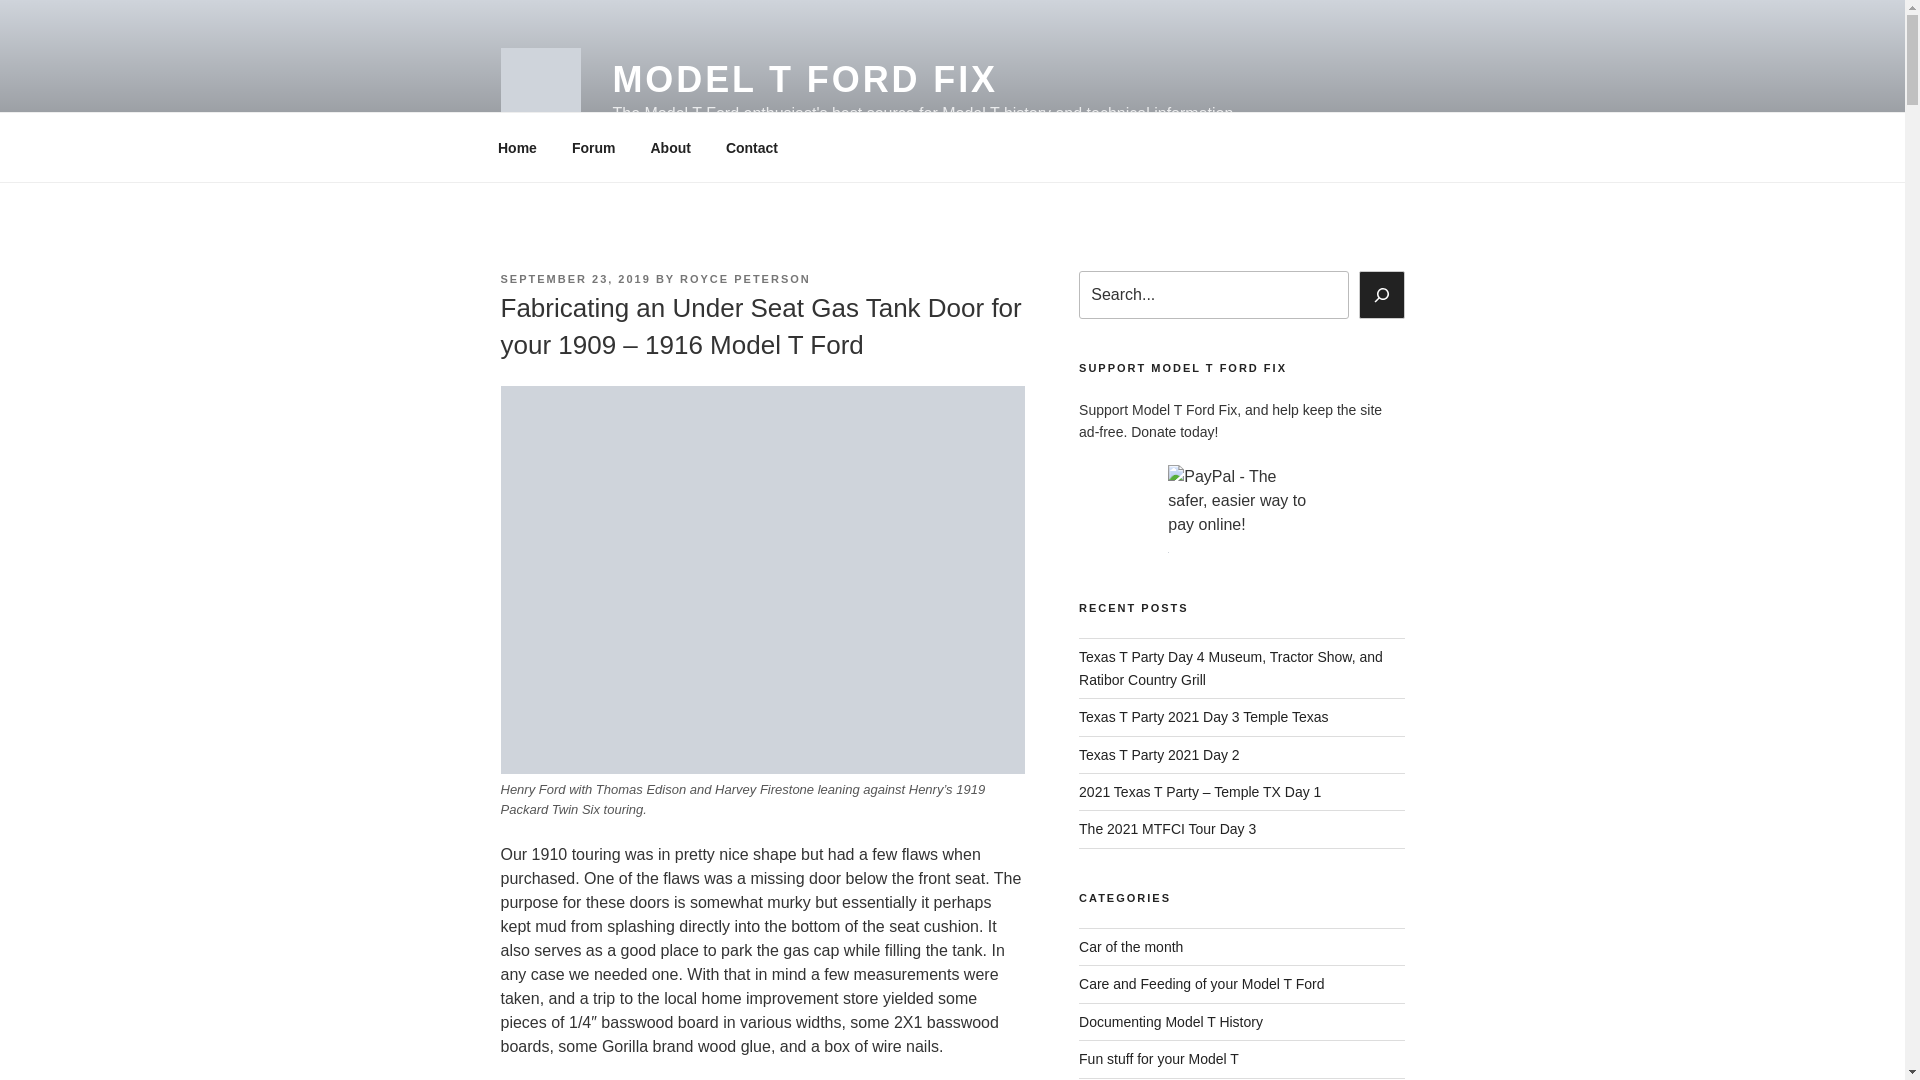  What do you see at coordinates (1130, 946) in the screenshot?
I see `Car of the month` at bounding box center [1130, 946].